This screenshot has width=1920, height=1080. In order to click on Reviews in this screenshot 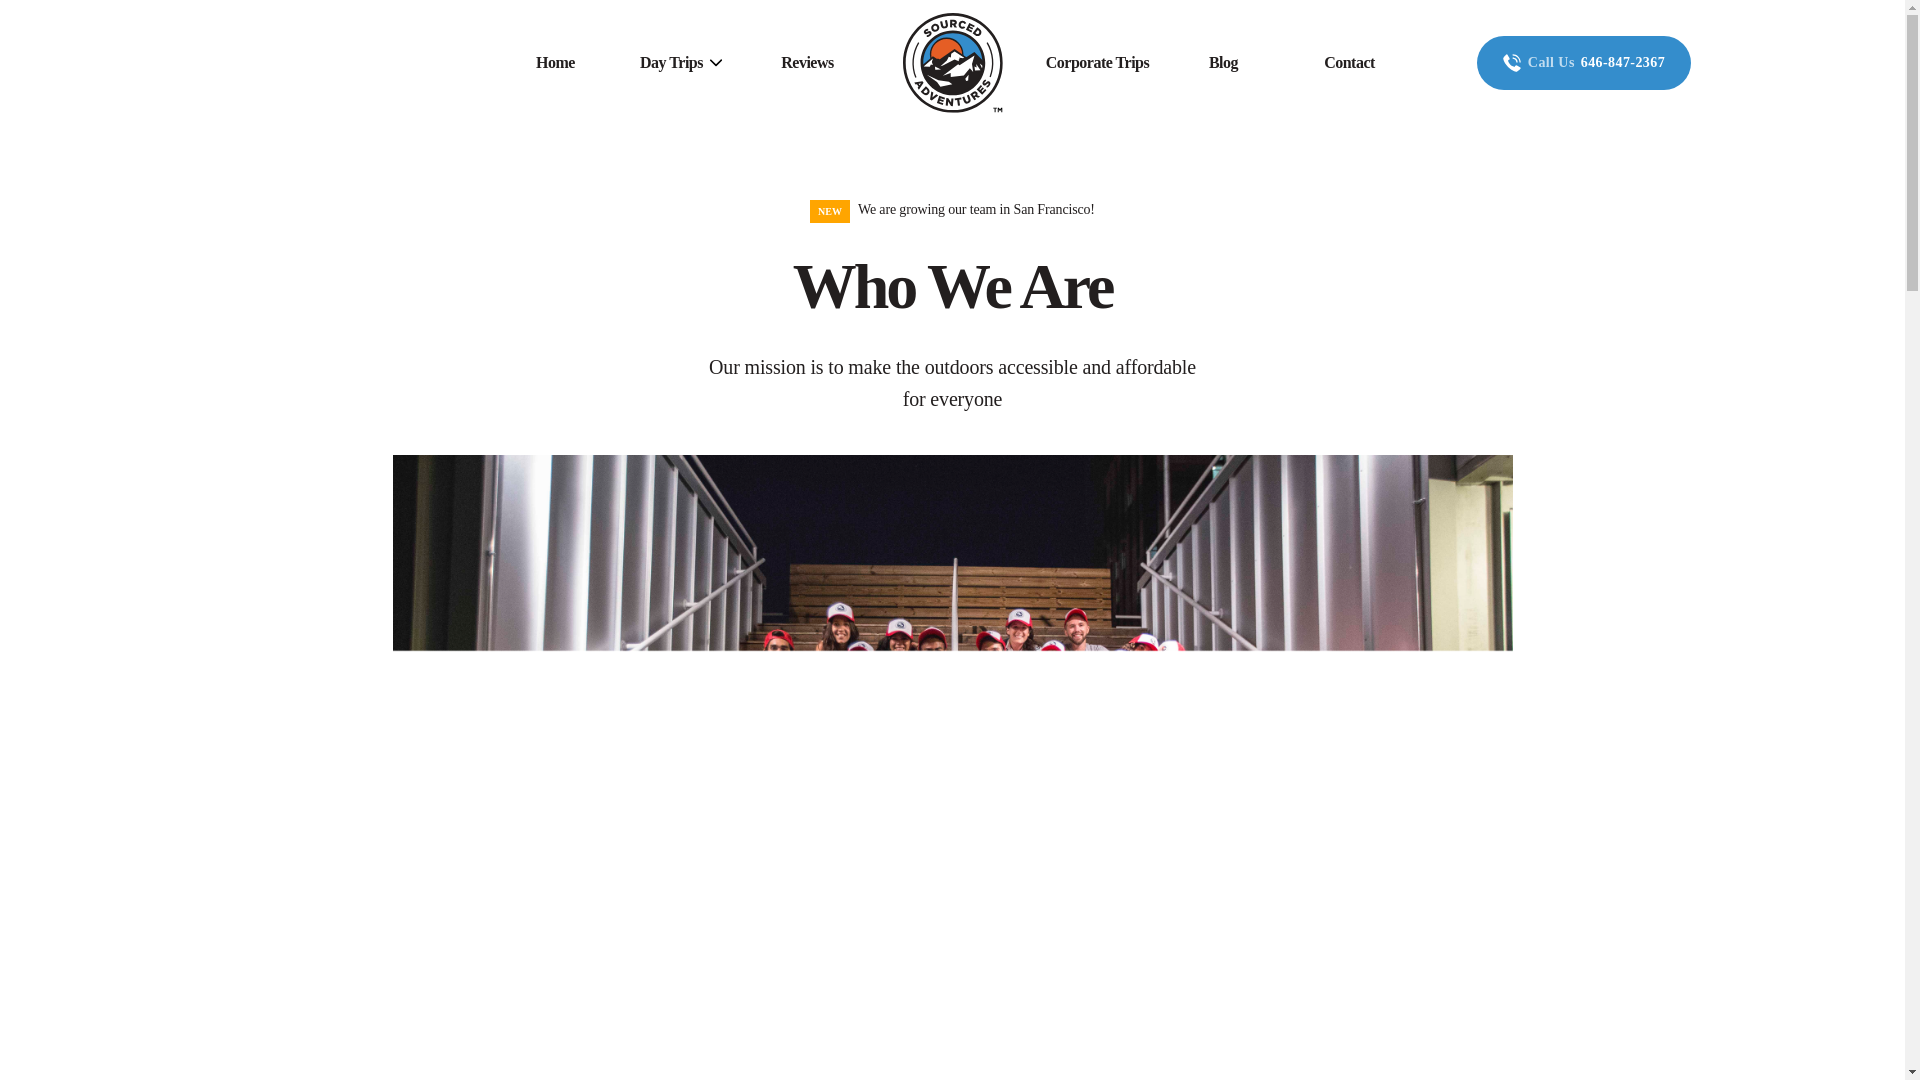, I will do `click(807, 62)`.